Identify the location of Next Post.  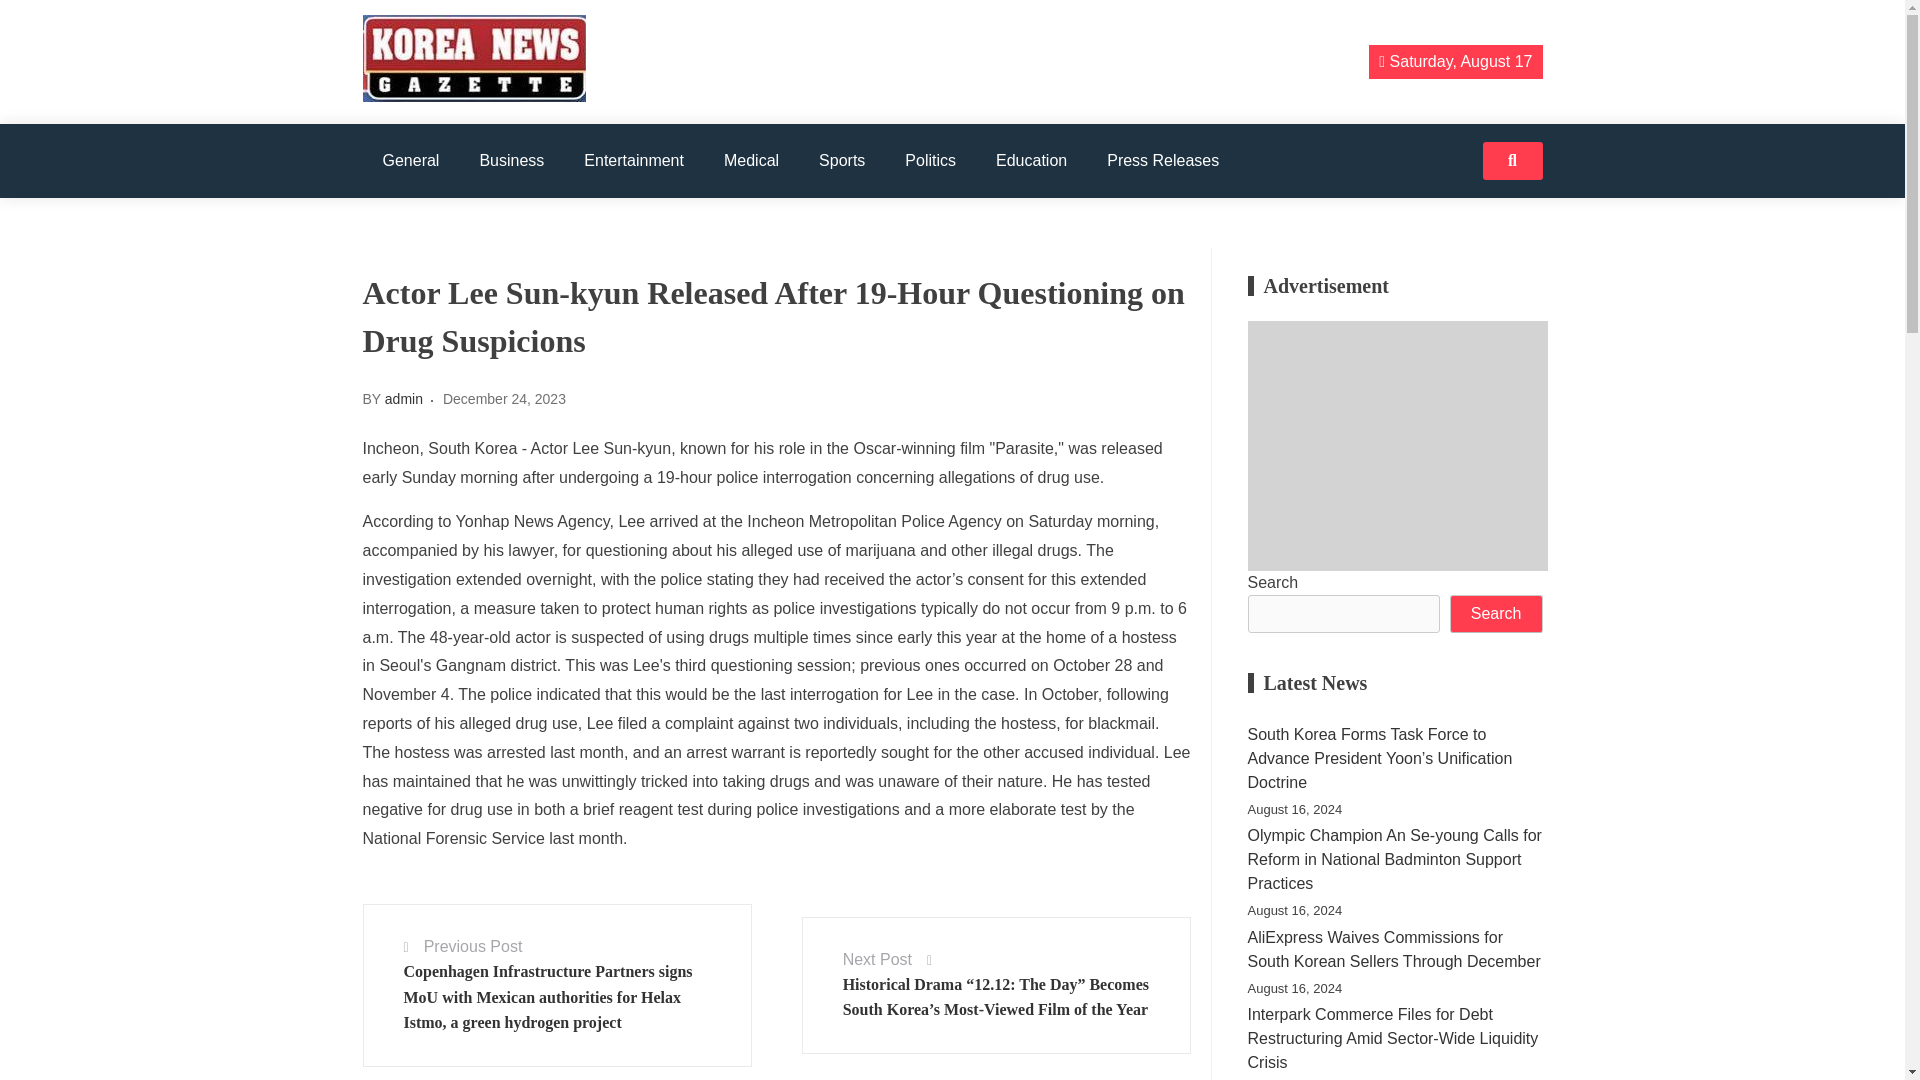
(877, 959).